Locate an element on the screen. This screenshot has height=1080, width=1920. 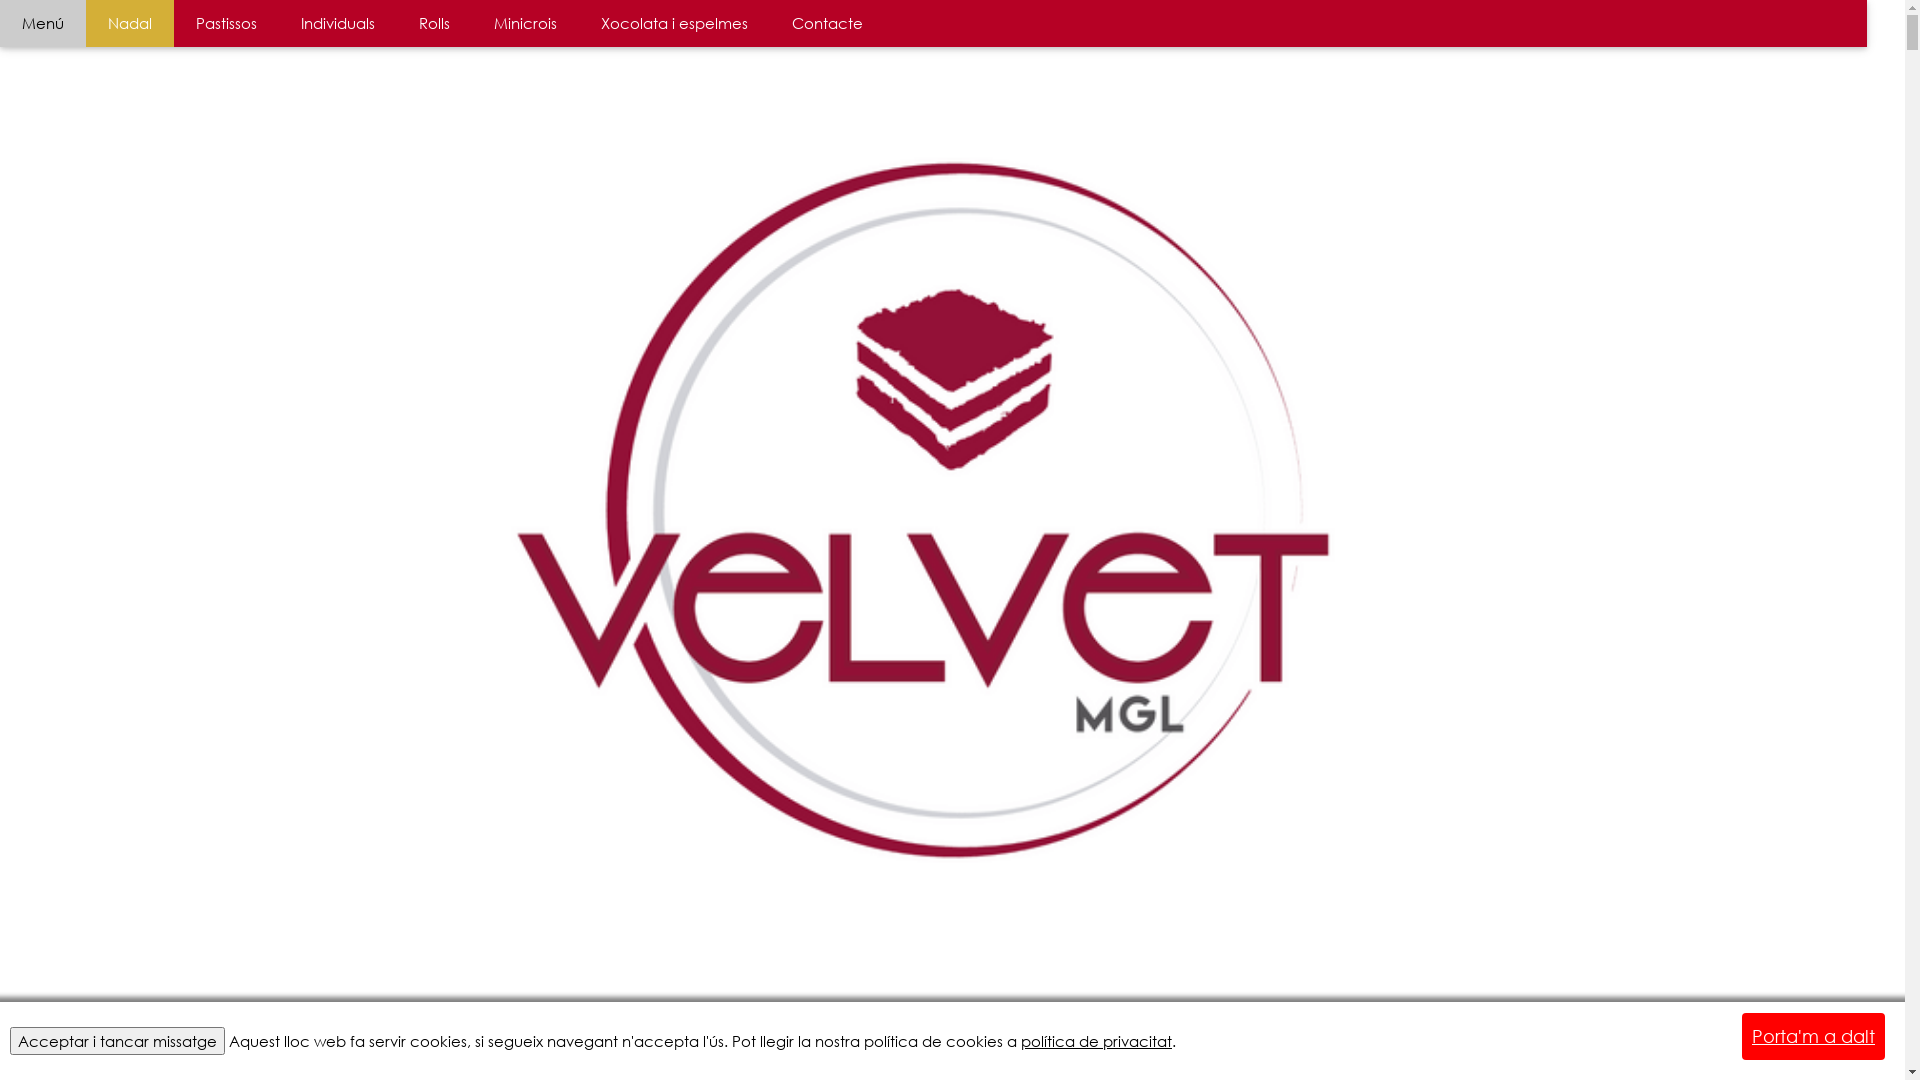
Nadal is located at coordinates (130, 24).